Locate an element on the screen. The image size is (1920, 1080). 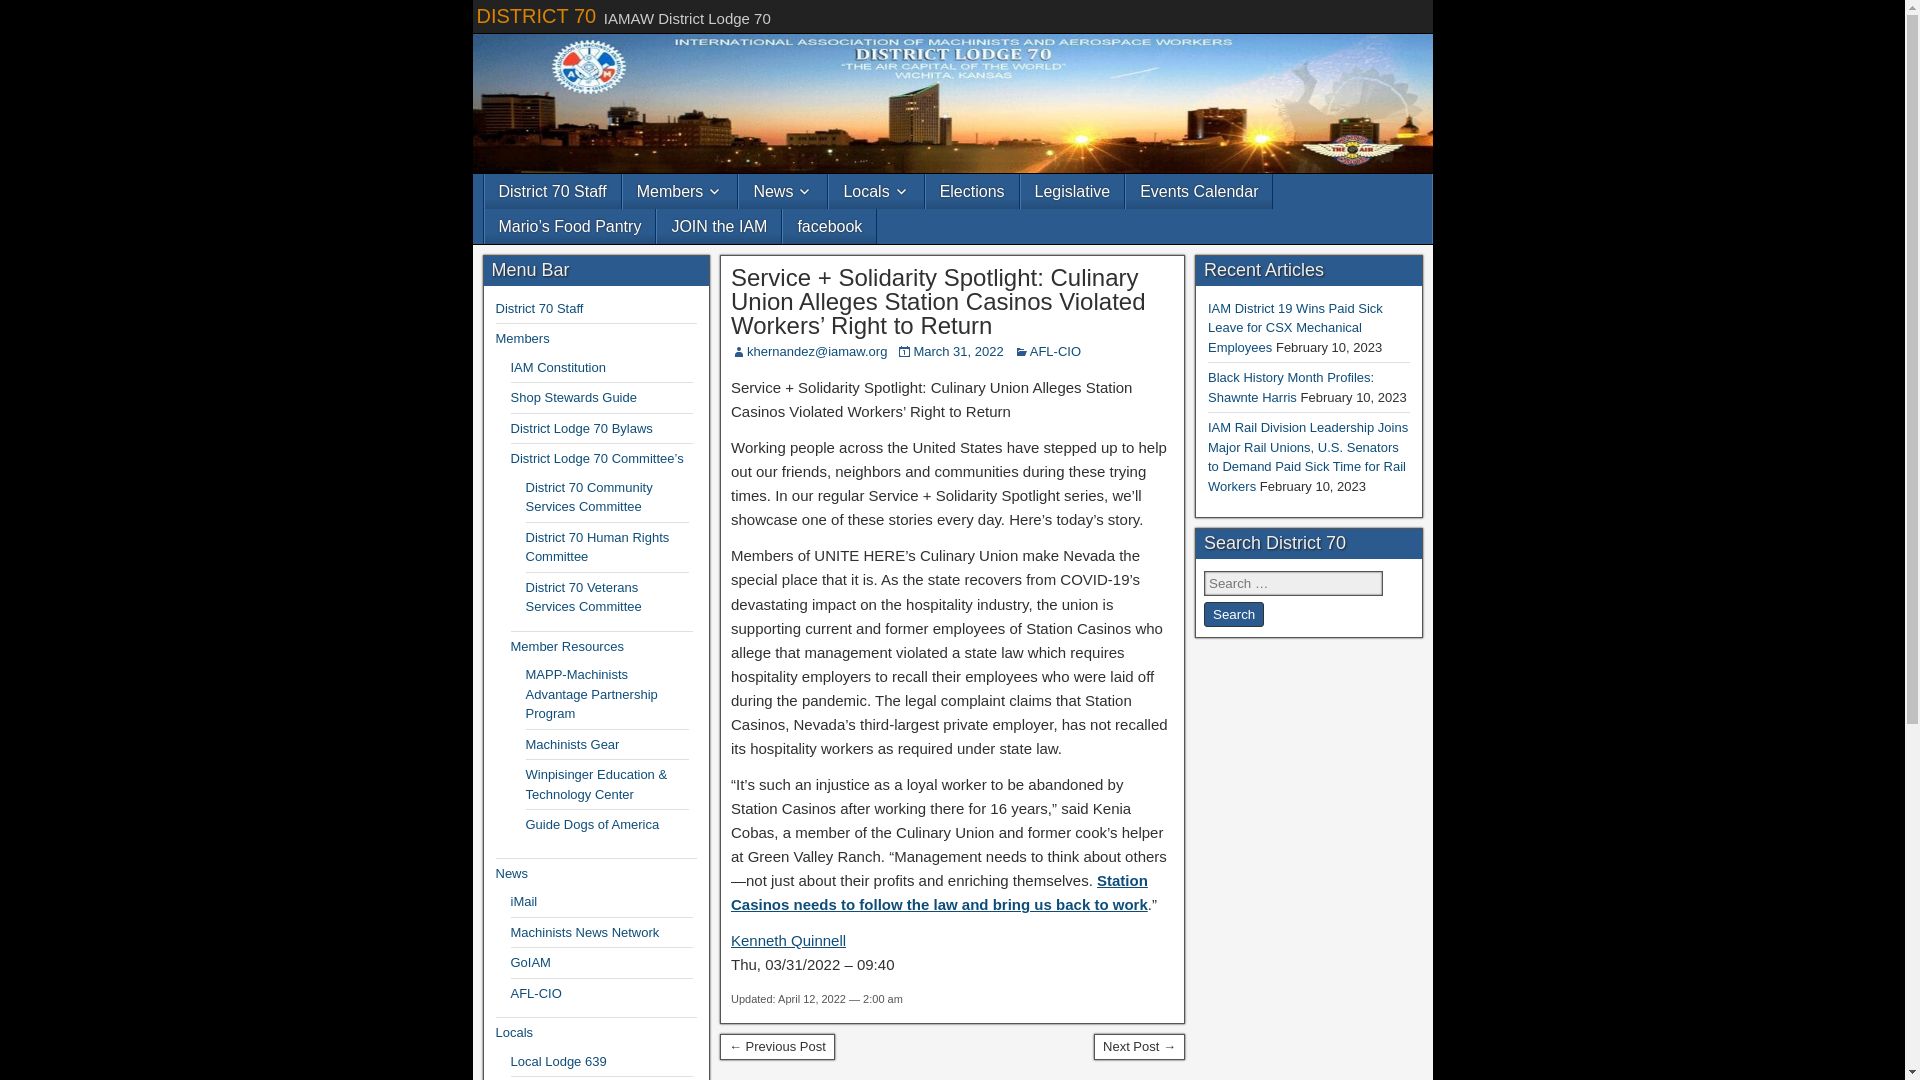
Locals is located at coordinates (876, 191).